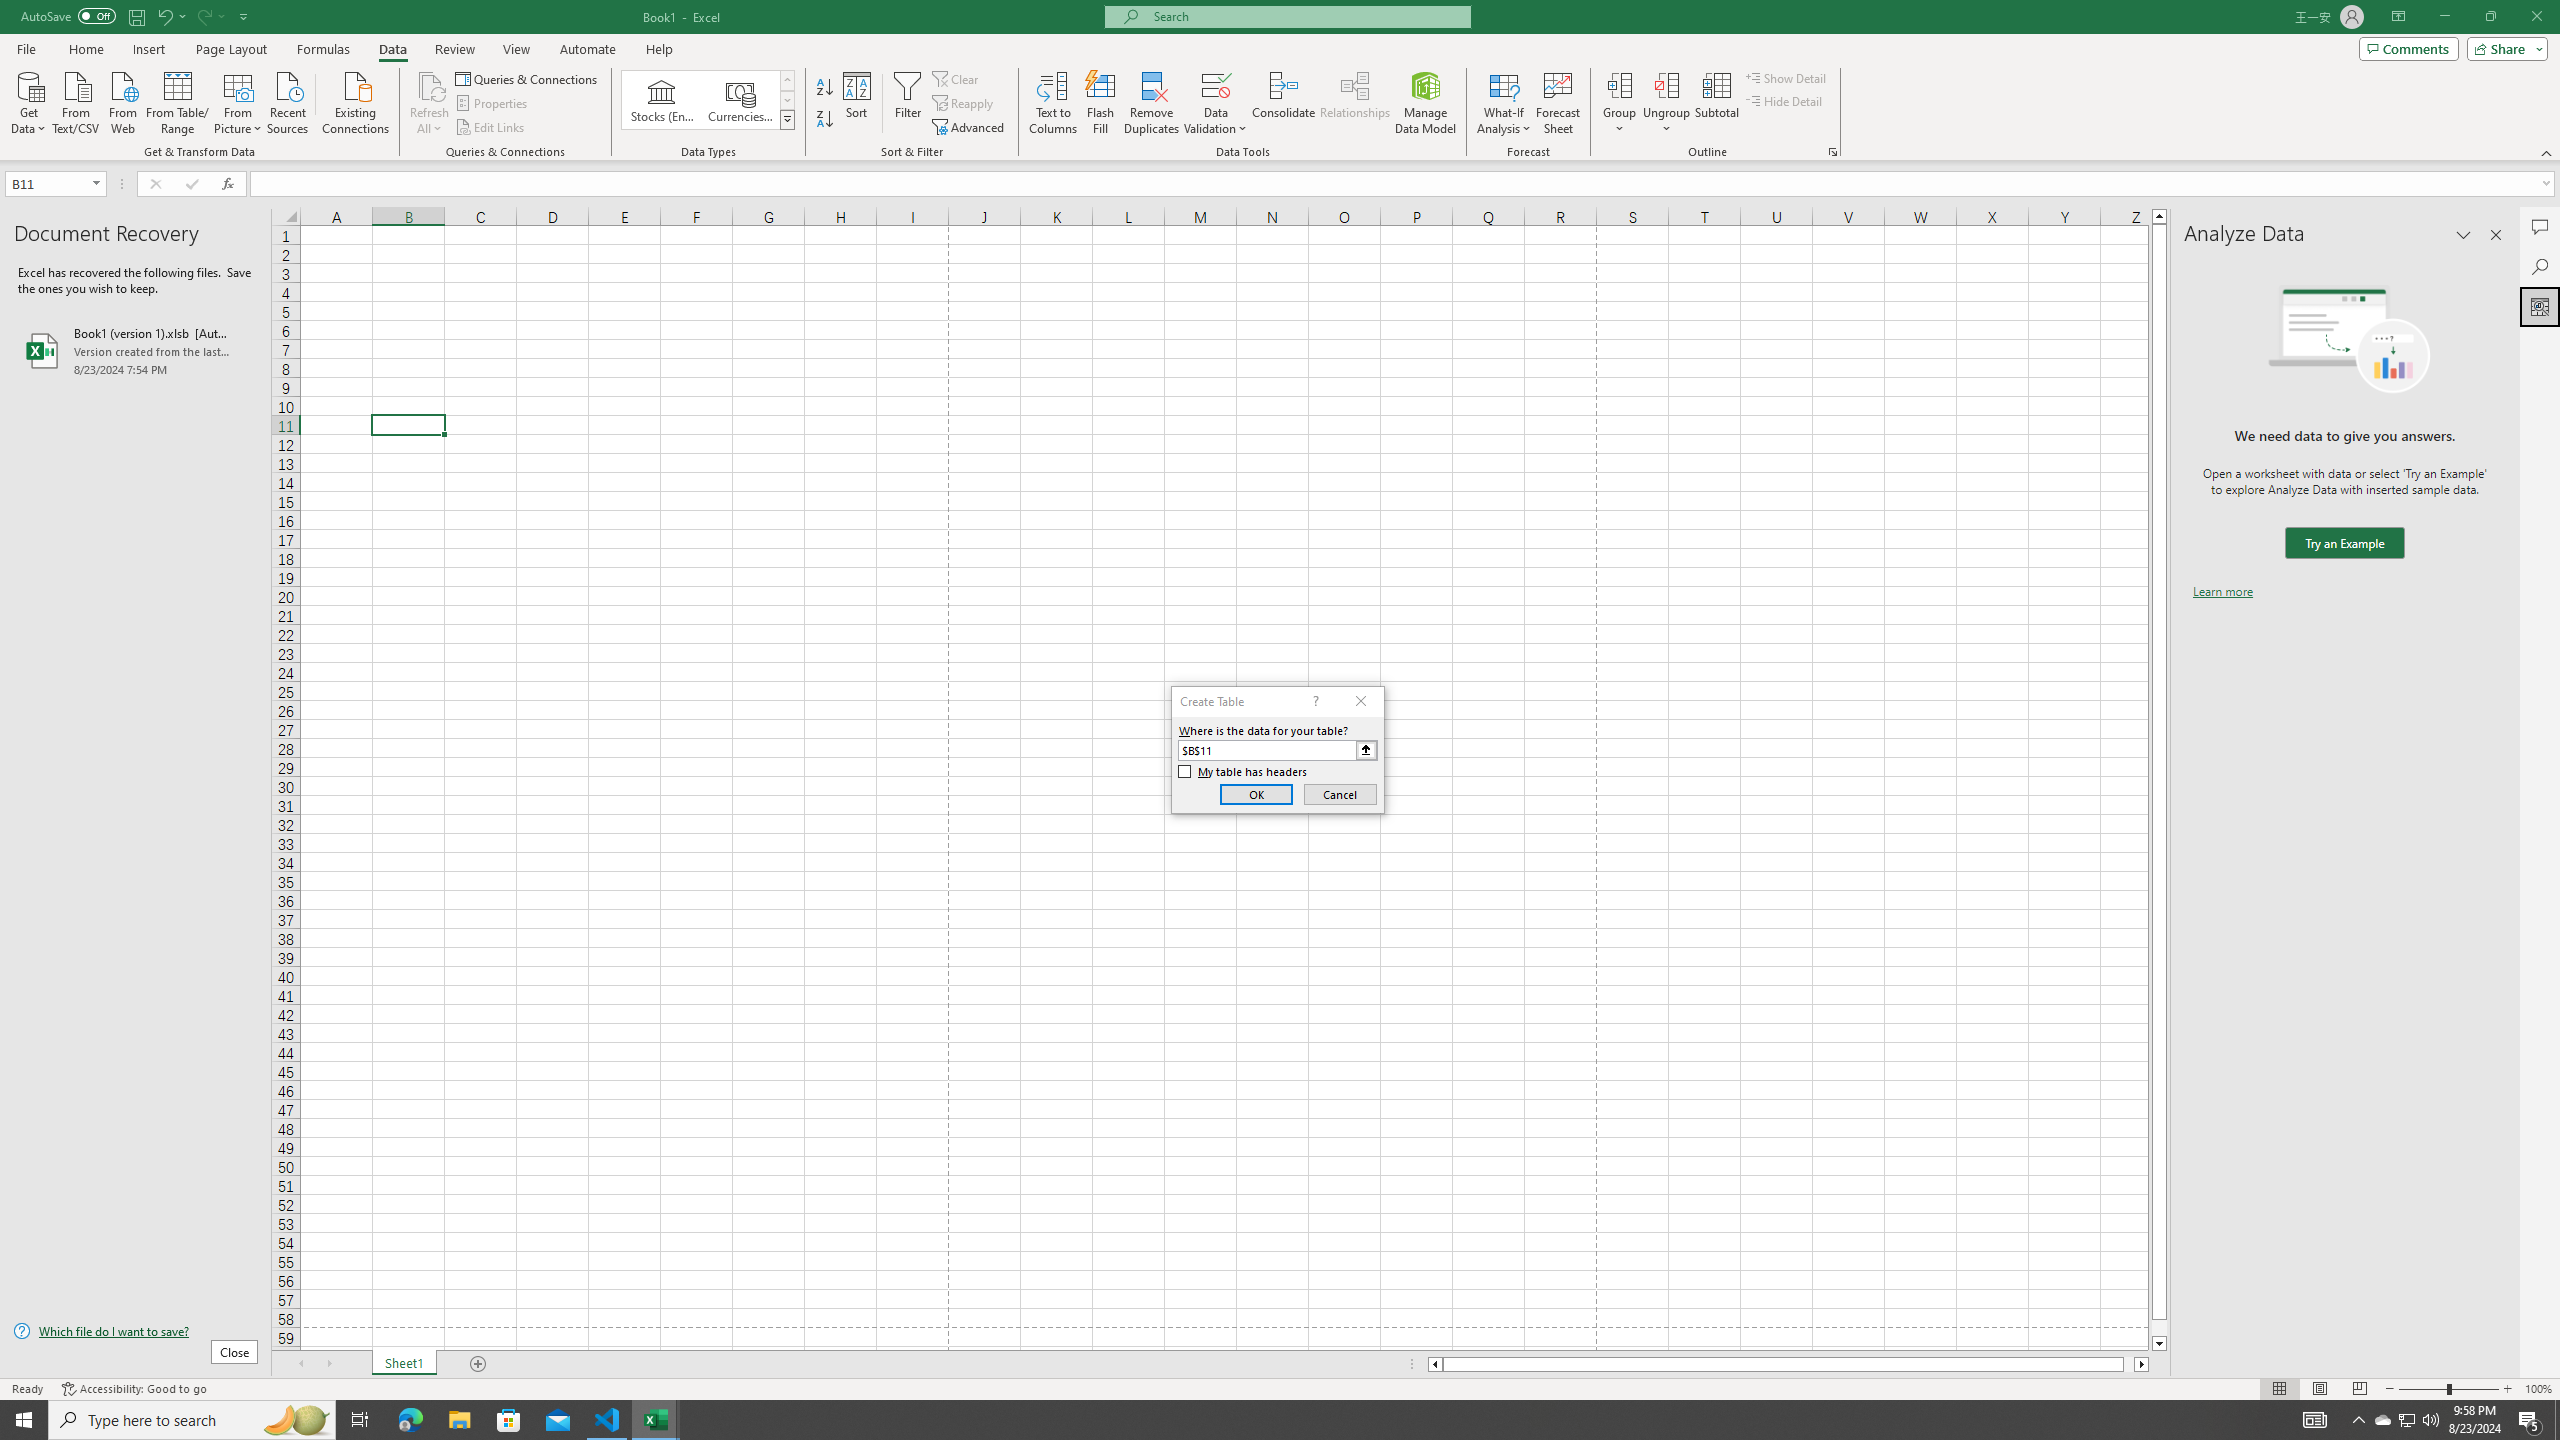 This screenshot has width=2560, height=1440. Describe the element at coordinates (491, 128) in the screenshot. I see `Edit Links` at that location.